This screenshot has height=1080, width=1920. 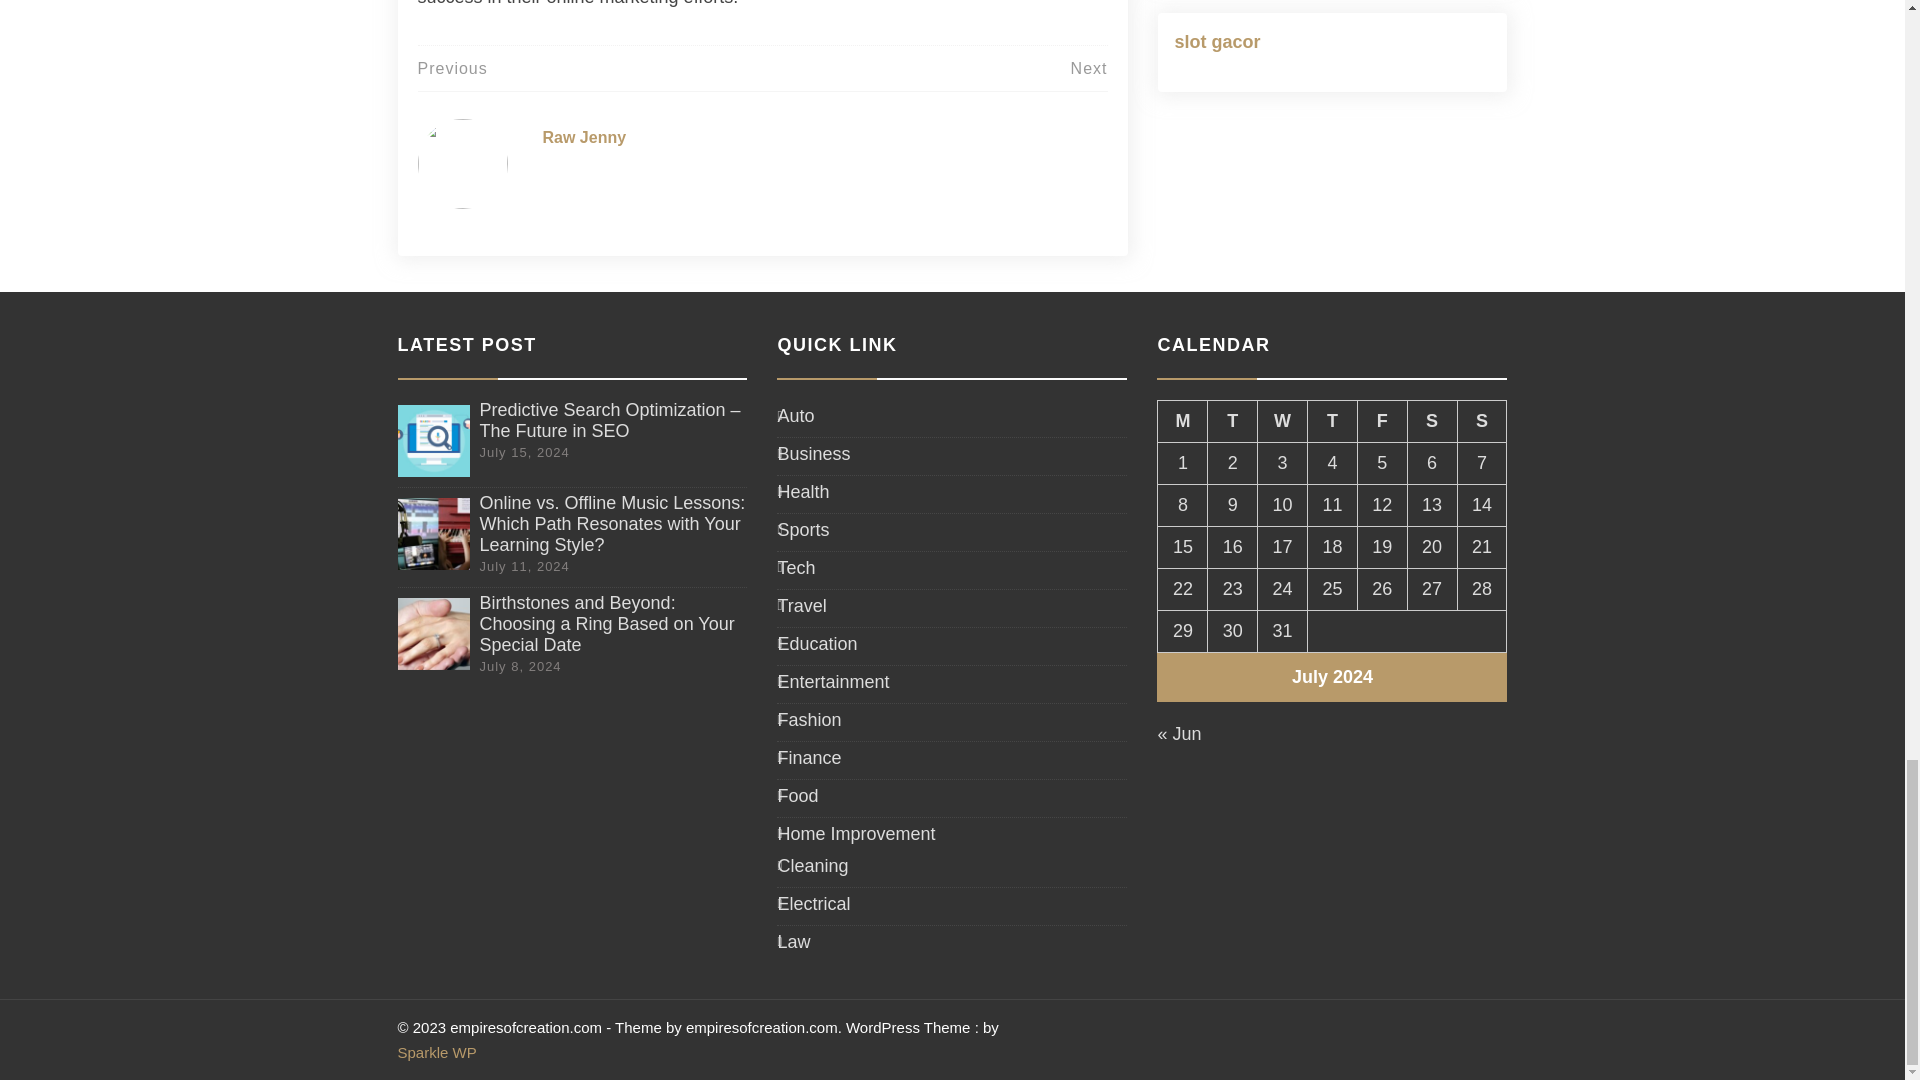 What do you see at coordinates (583, 136) in the screenshot?
I see `Posts by Raw Jenny` at bounding box center [583, 136].